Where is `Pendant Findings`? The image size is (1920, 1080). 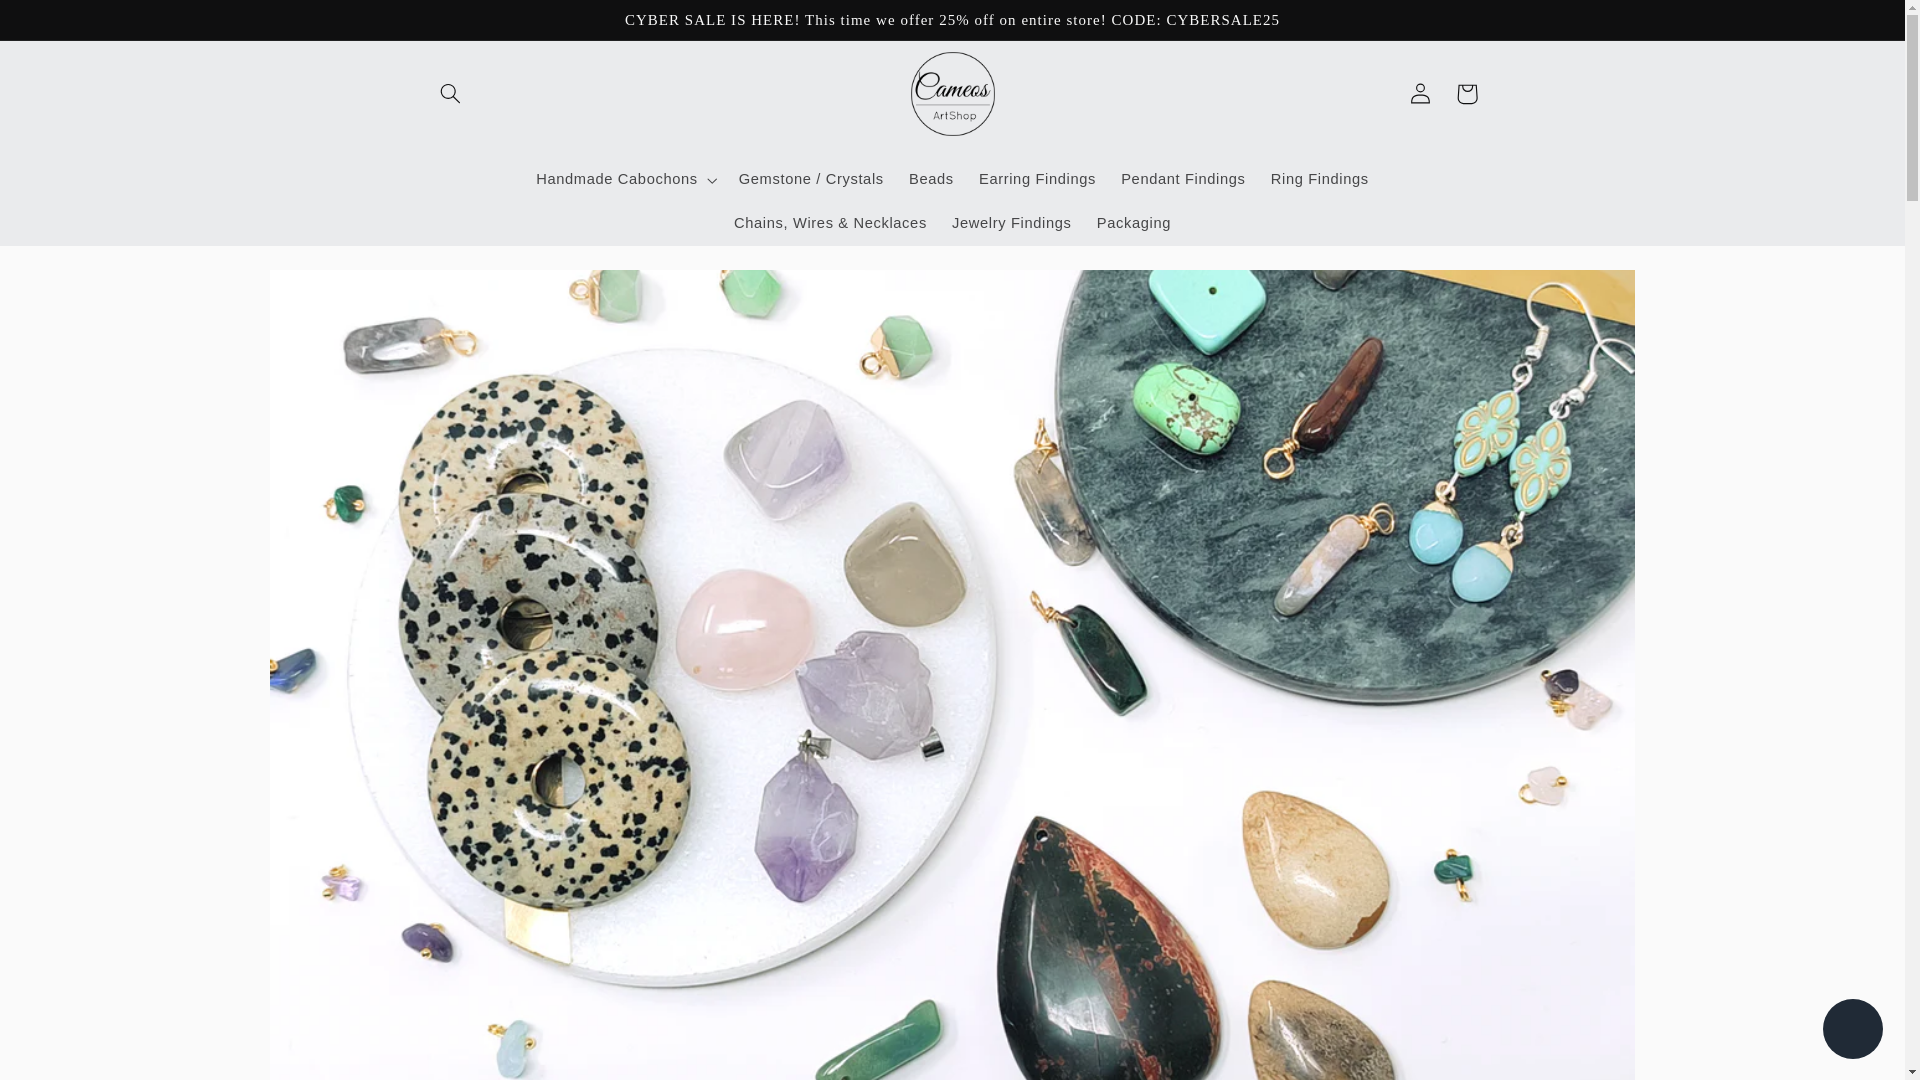 Pendant Findings is located at coordinates (1184, 179).